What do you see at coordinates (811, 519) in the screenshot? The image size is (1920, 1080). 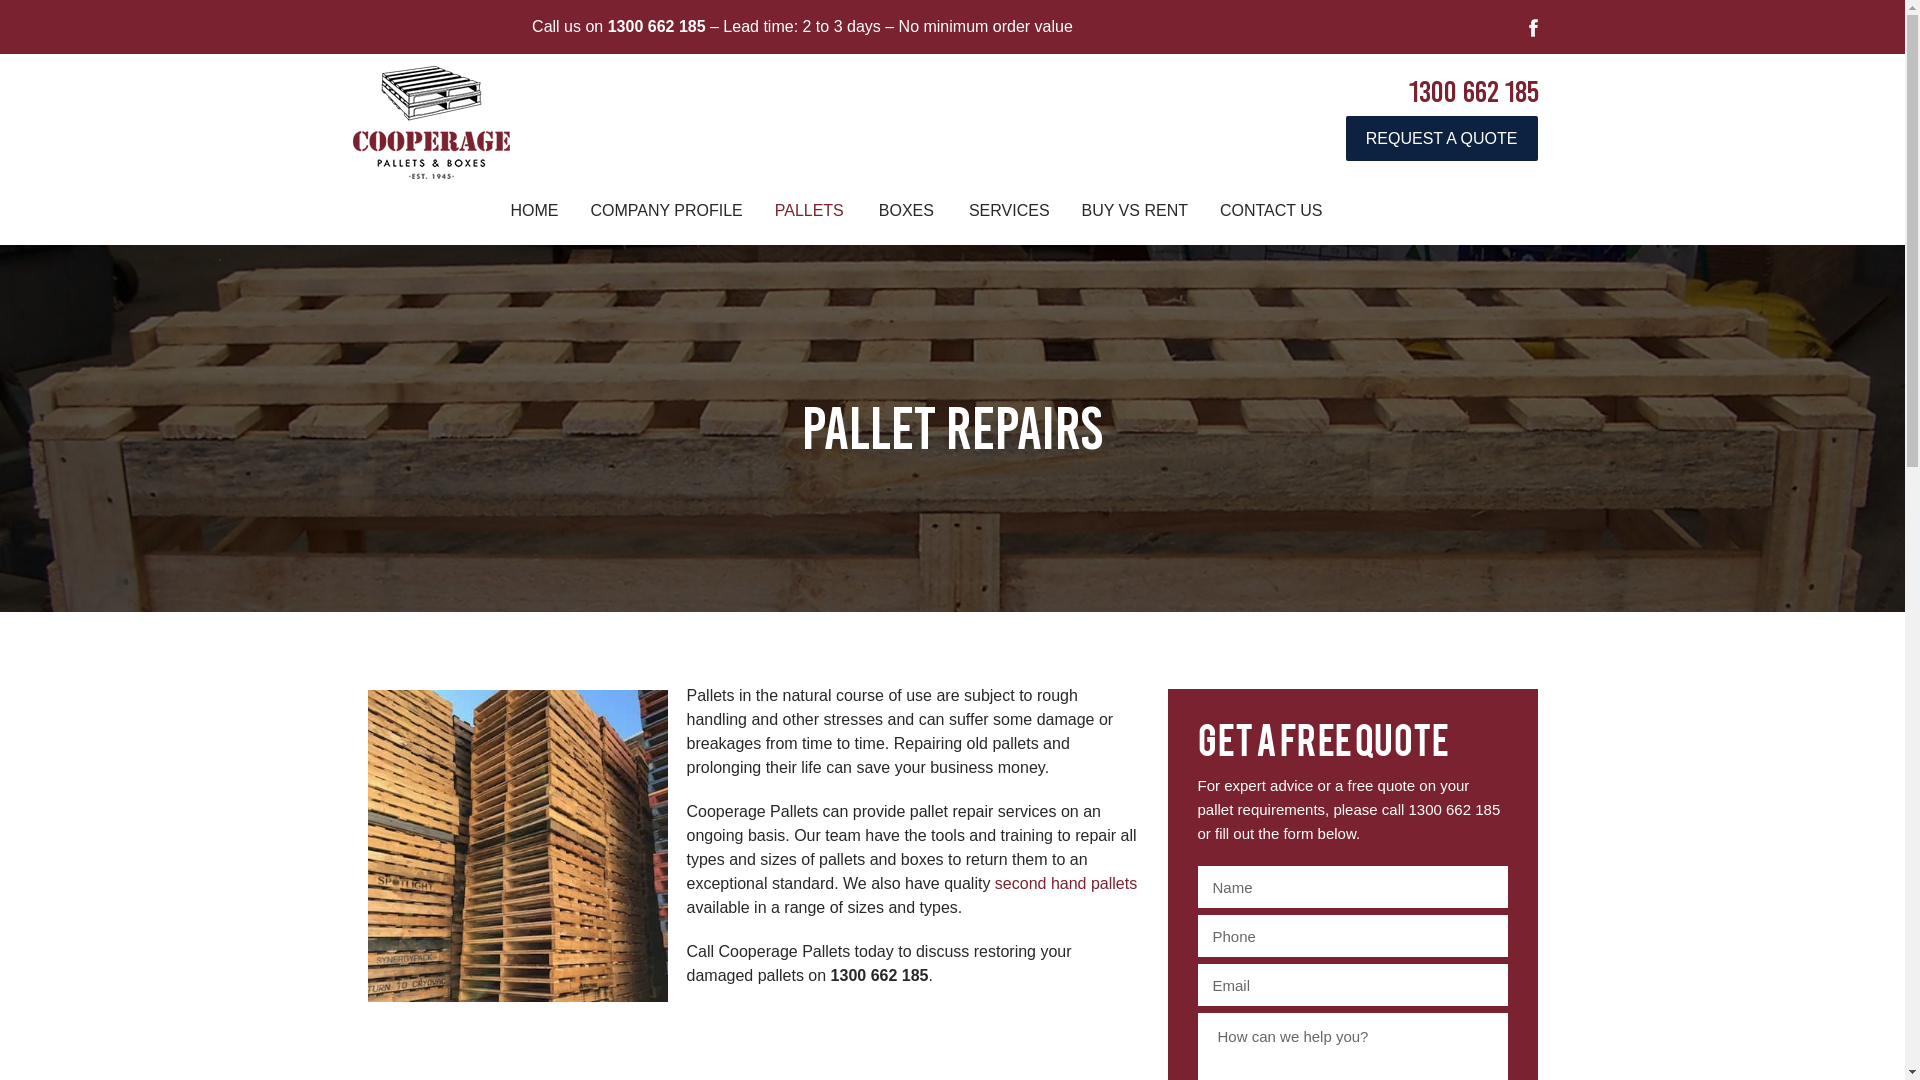 I see `HEAT TREATED PALLETS` at bounding box center [811, 519].